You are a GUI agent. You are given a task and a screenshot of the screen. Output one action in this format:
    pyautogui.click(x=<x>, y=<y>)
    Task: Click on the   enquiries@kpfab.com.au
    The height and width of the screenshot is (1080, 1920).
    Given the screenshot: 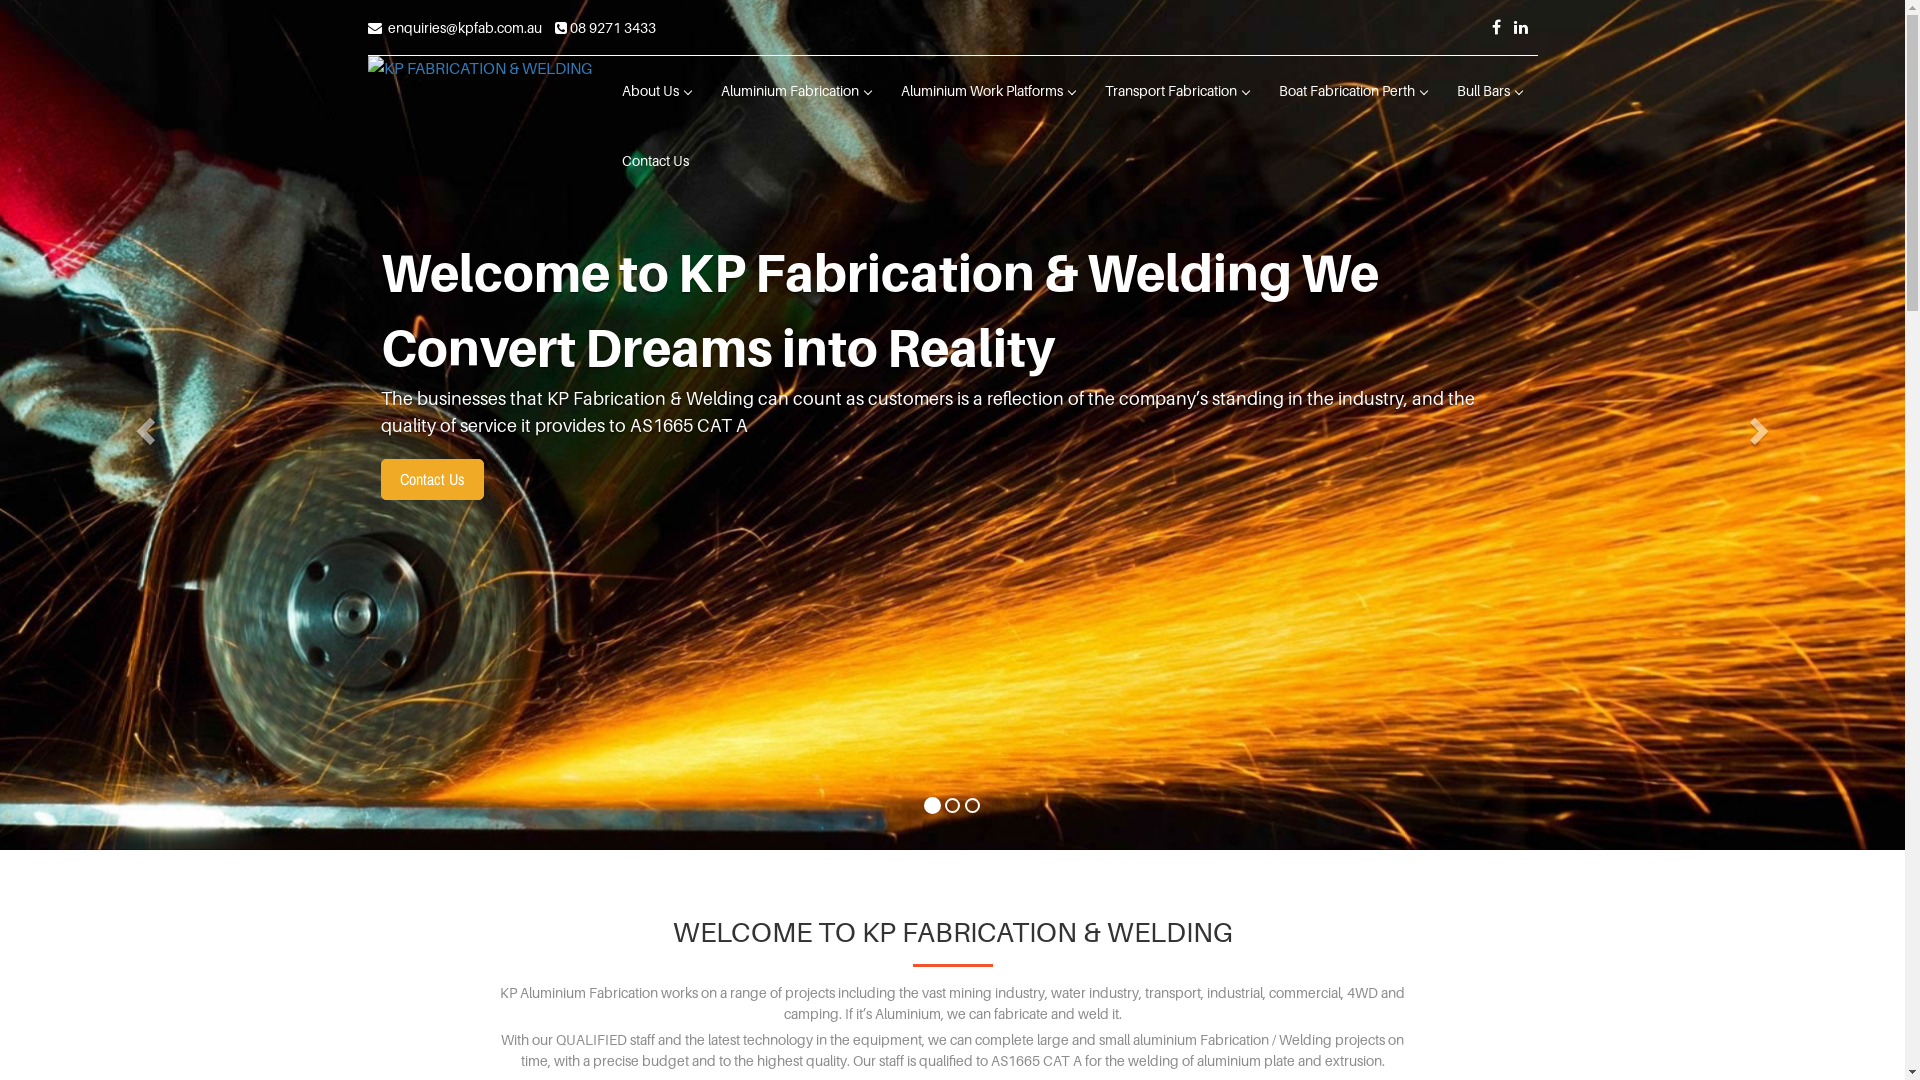 What is the action you would take?
    pyautogui.click(x=455, y=28)
    